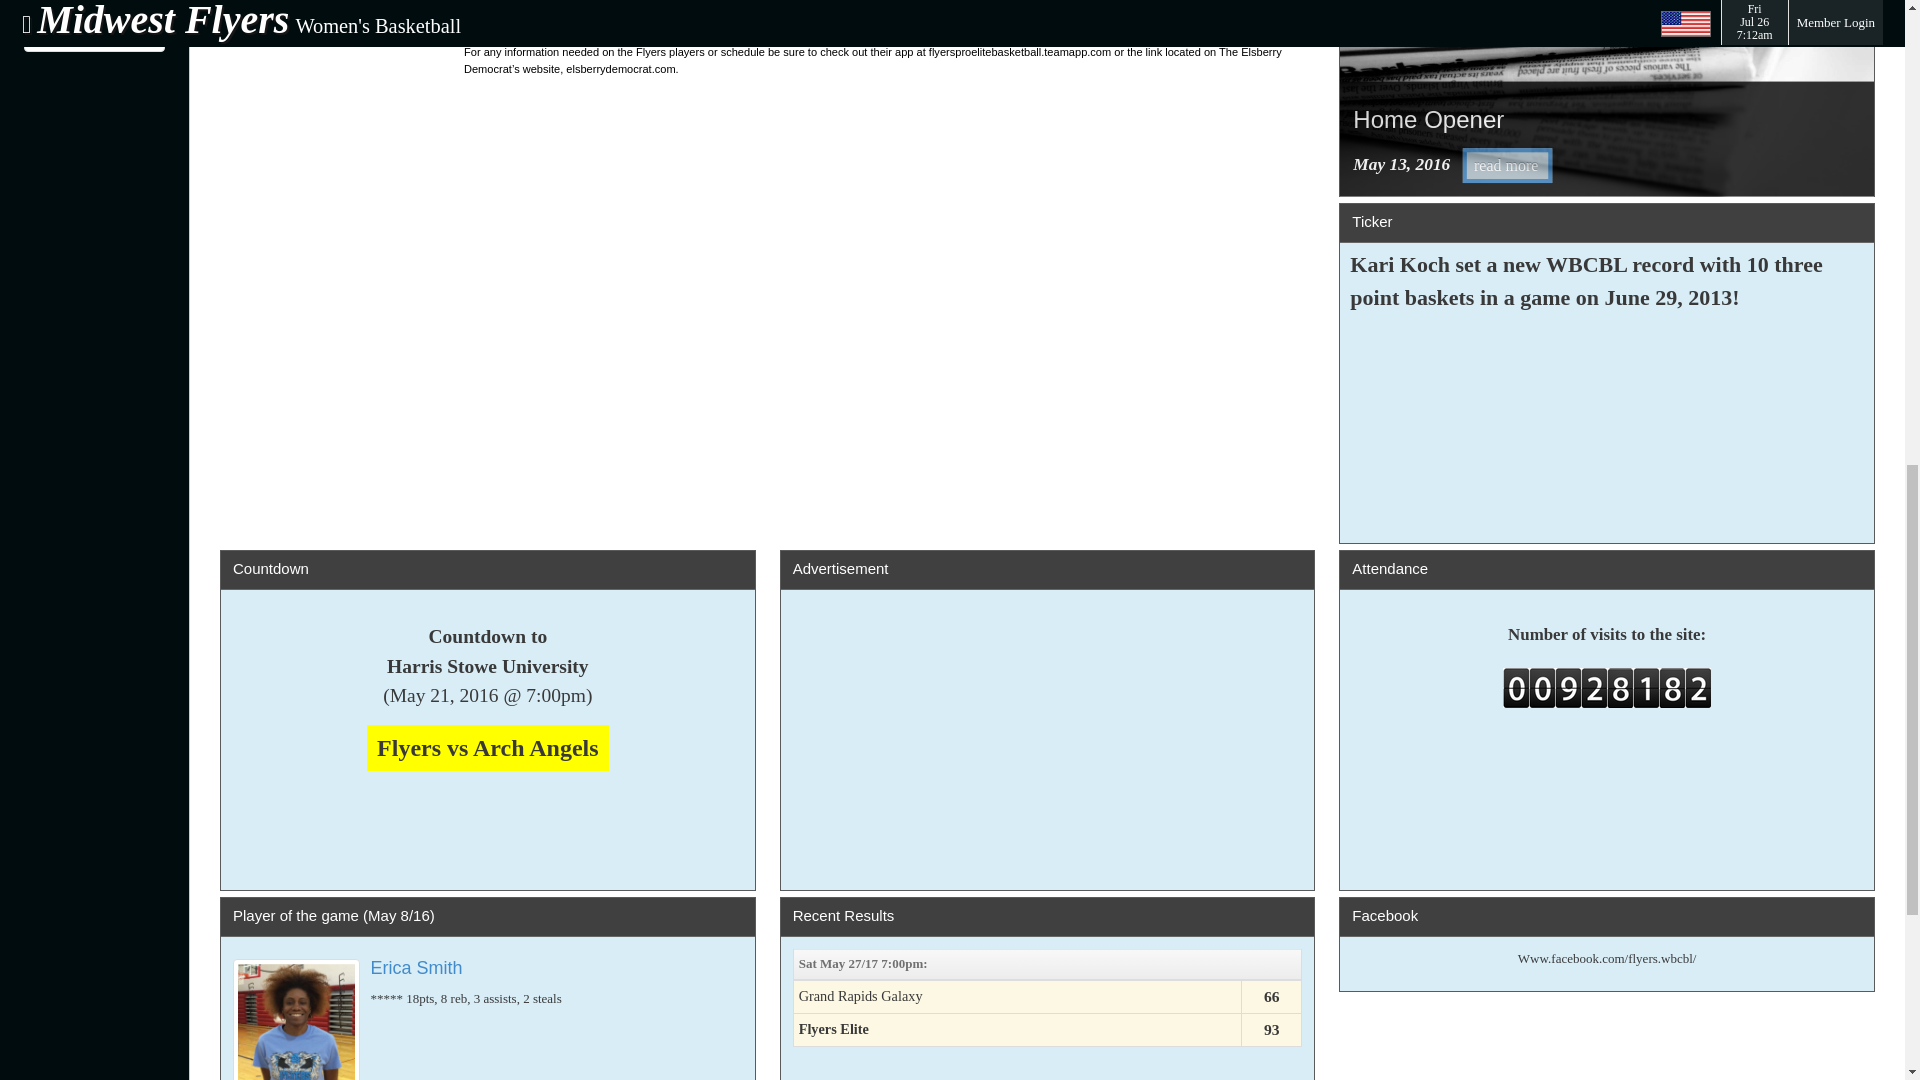 The image size is (1920, 1080). Describe the element at coordinates (94, 23) in the screenshot. I see `Free Team Websites` at that location.